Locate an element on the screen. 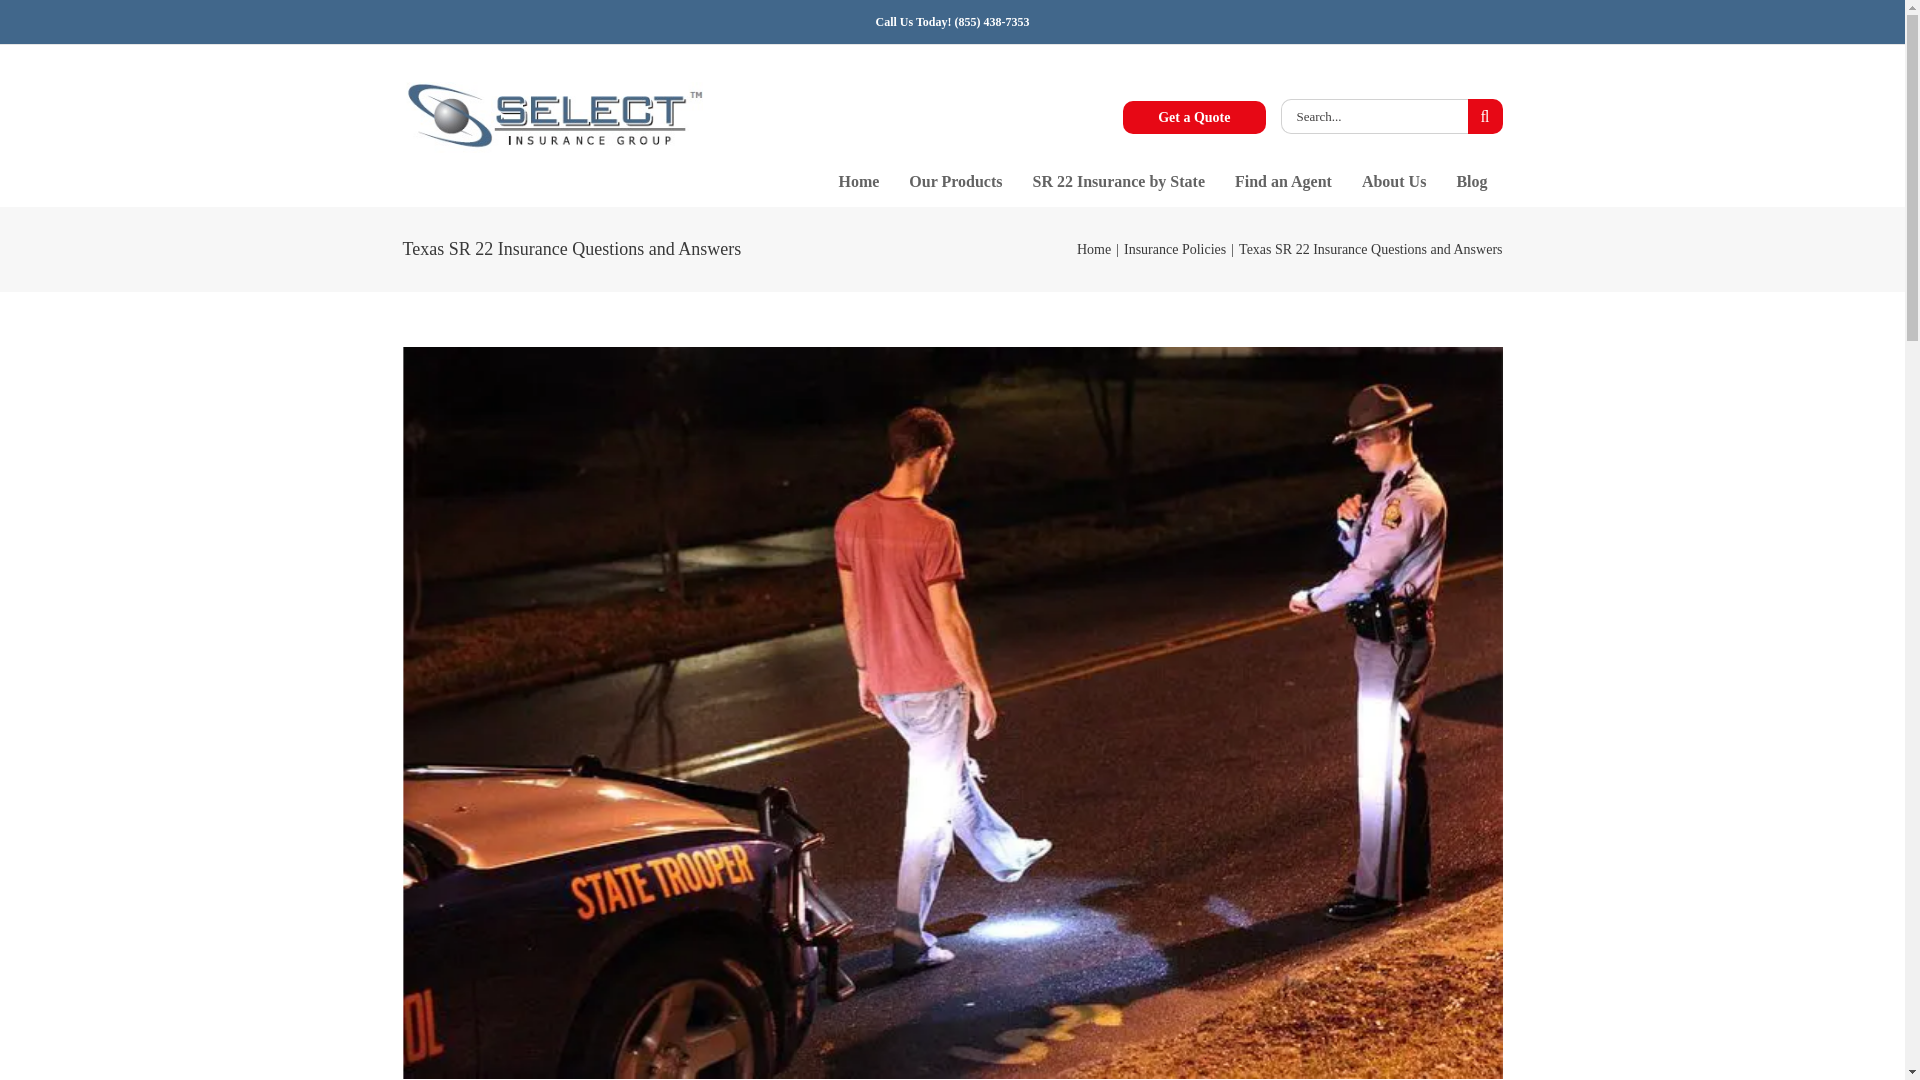  SR 22 Insurance by State is located at coordinates (1118, 182).